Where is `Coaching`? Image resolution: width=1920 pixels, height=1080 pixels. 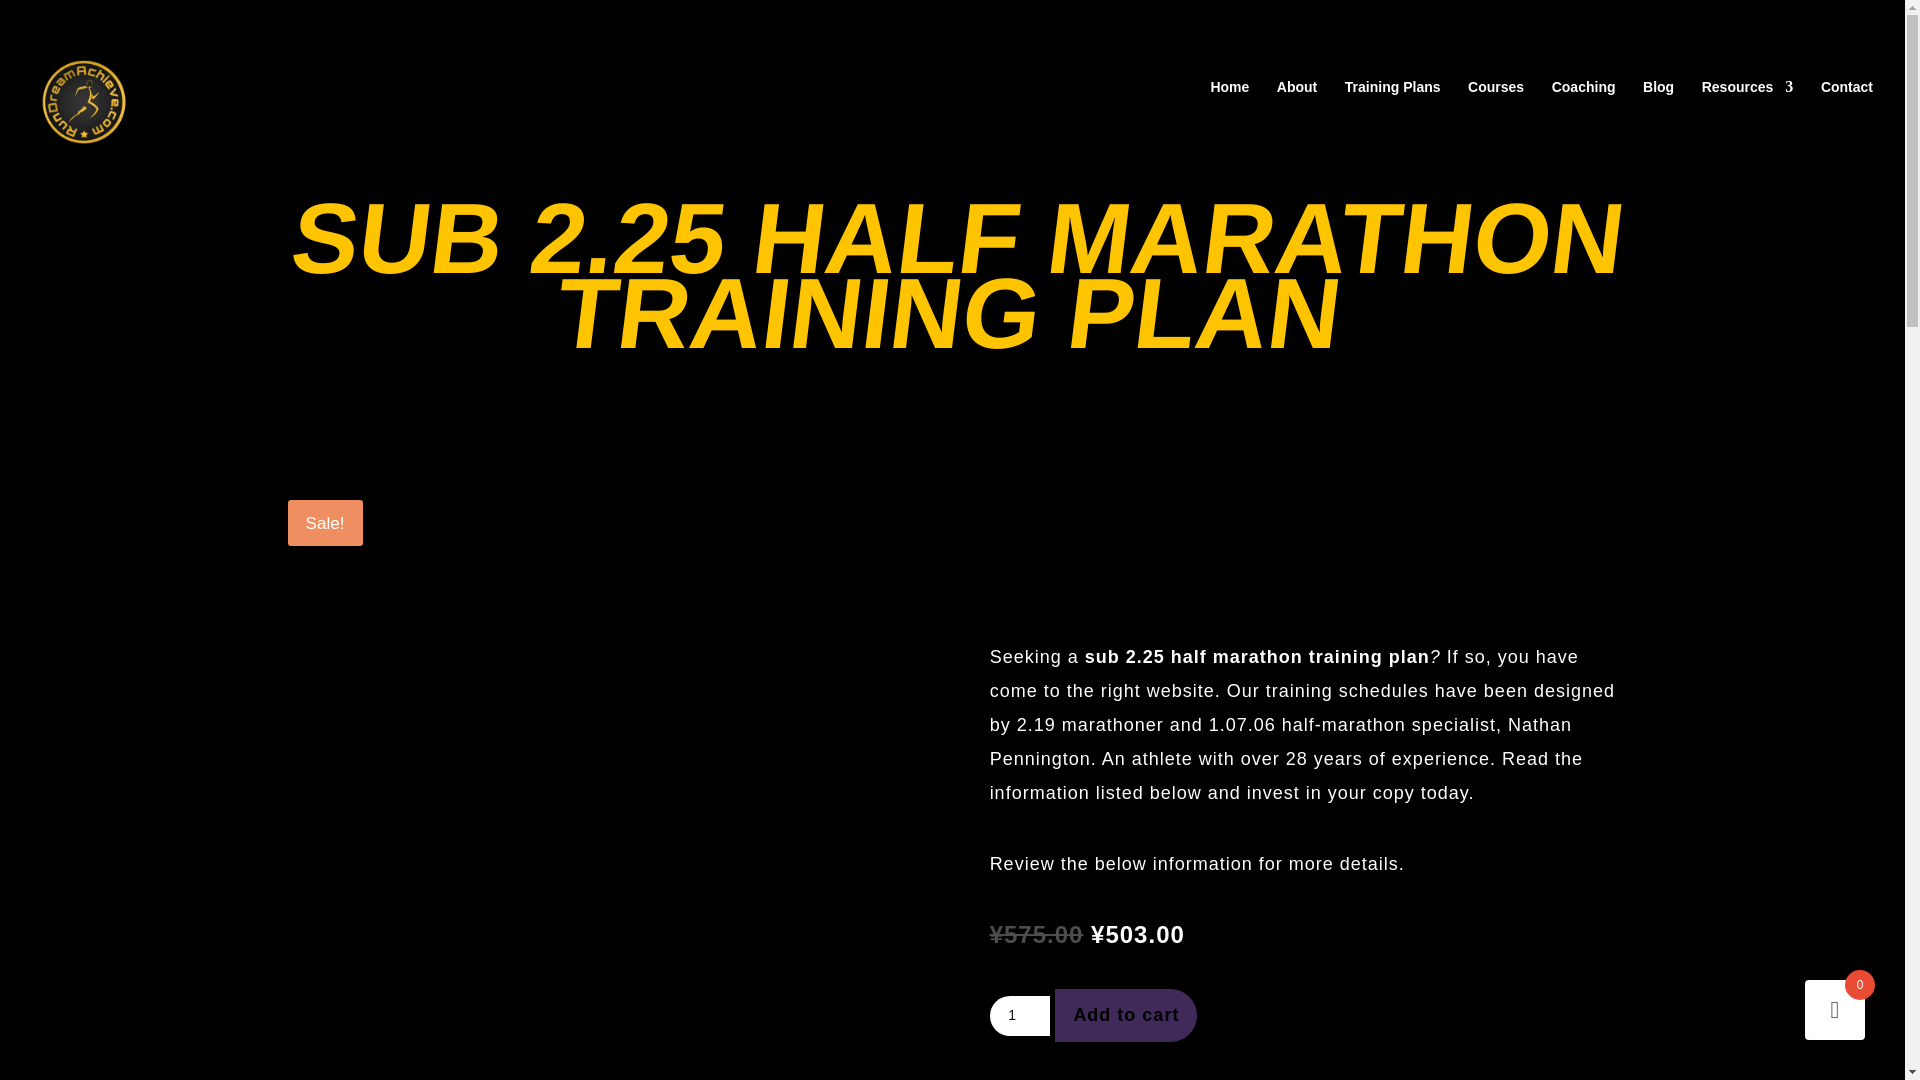
Coaching is located at coordinates (1584, 111).